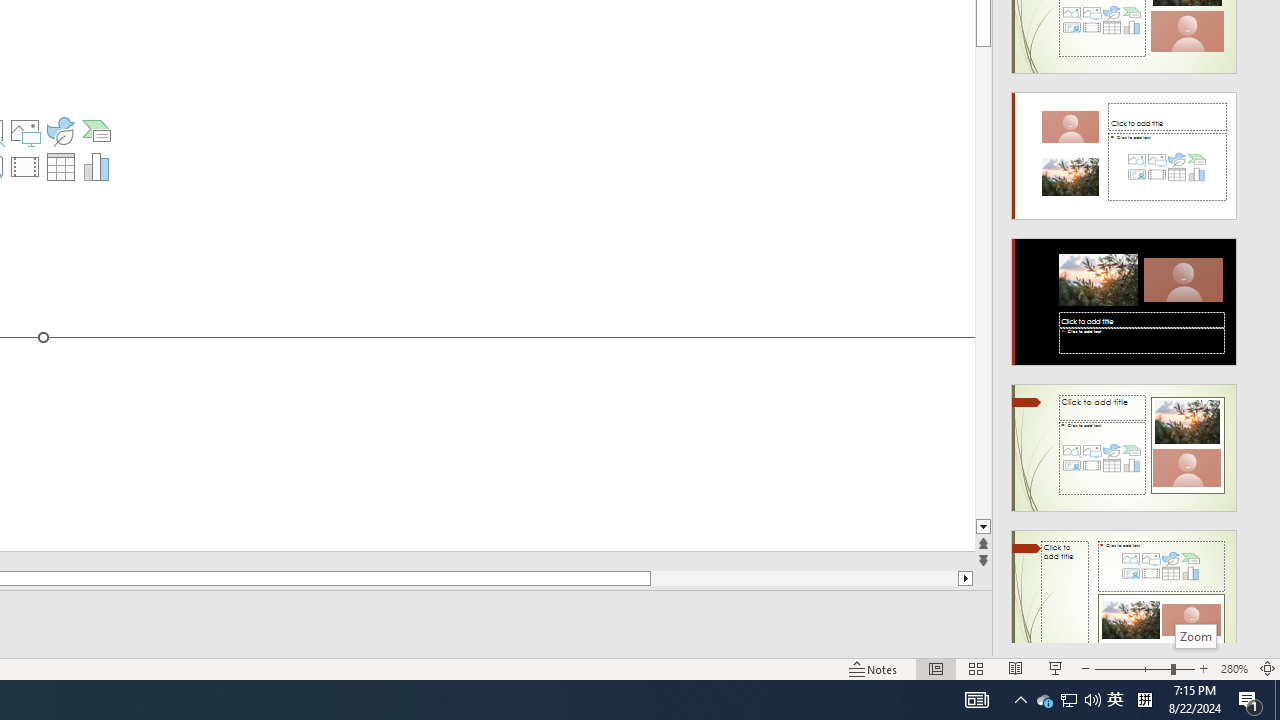  I want to click on Line down, so click(984, 527).